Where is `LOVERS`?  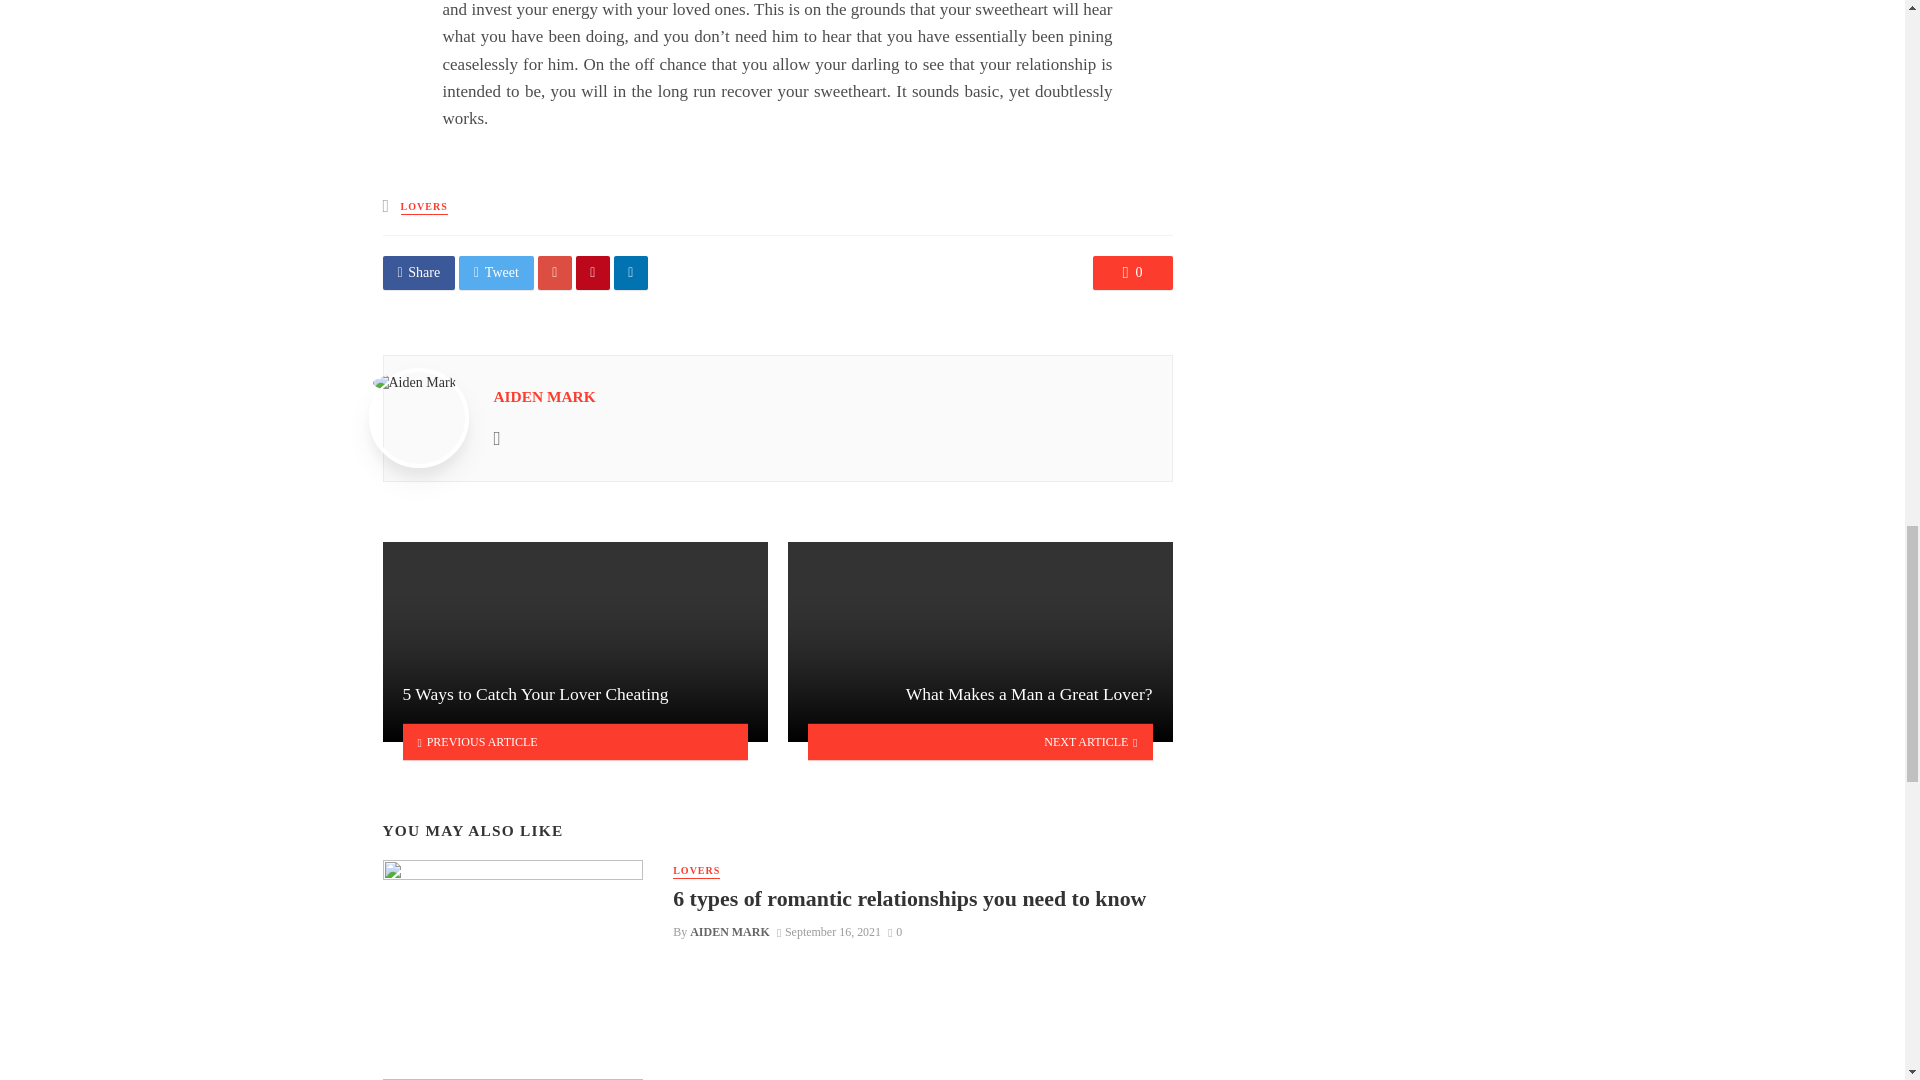
LOVERS is located at coordinates (424, 206).